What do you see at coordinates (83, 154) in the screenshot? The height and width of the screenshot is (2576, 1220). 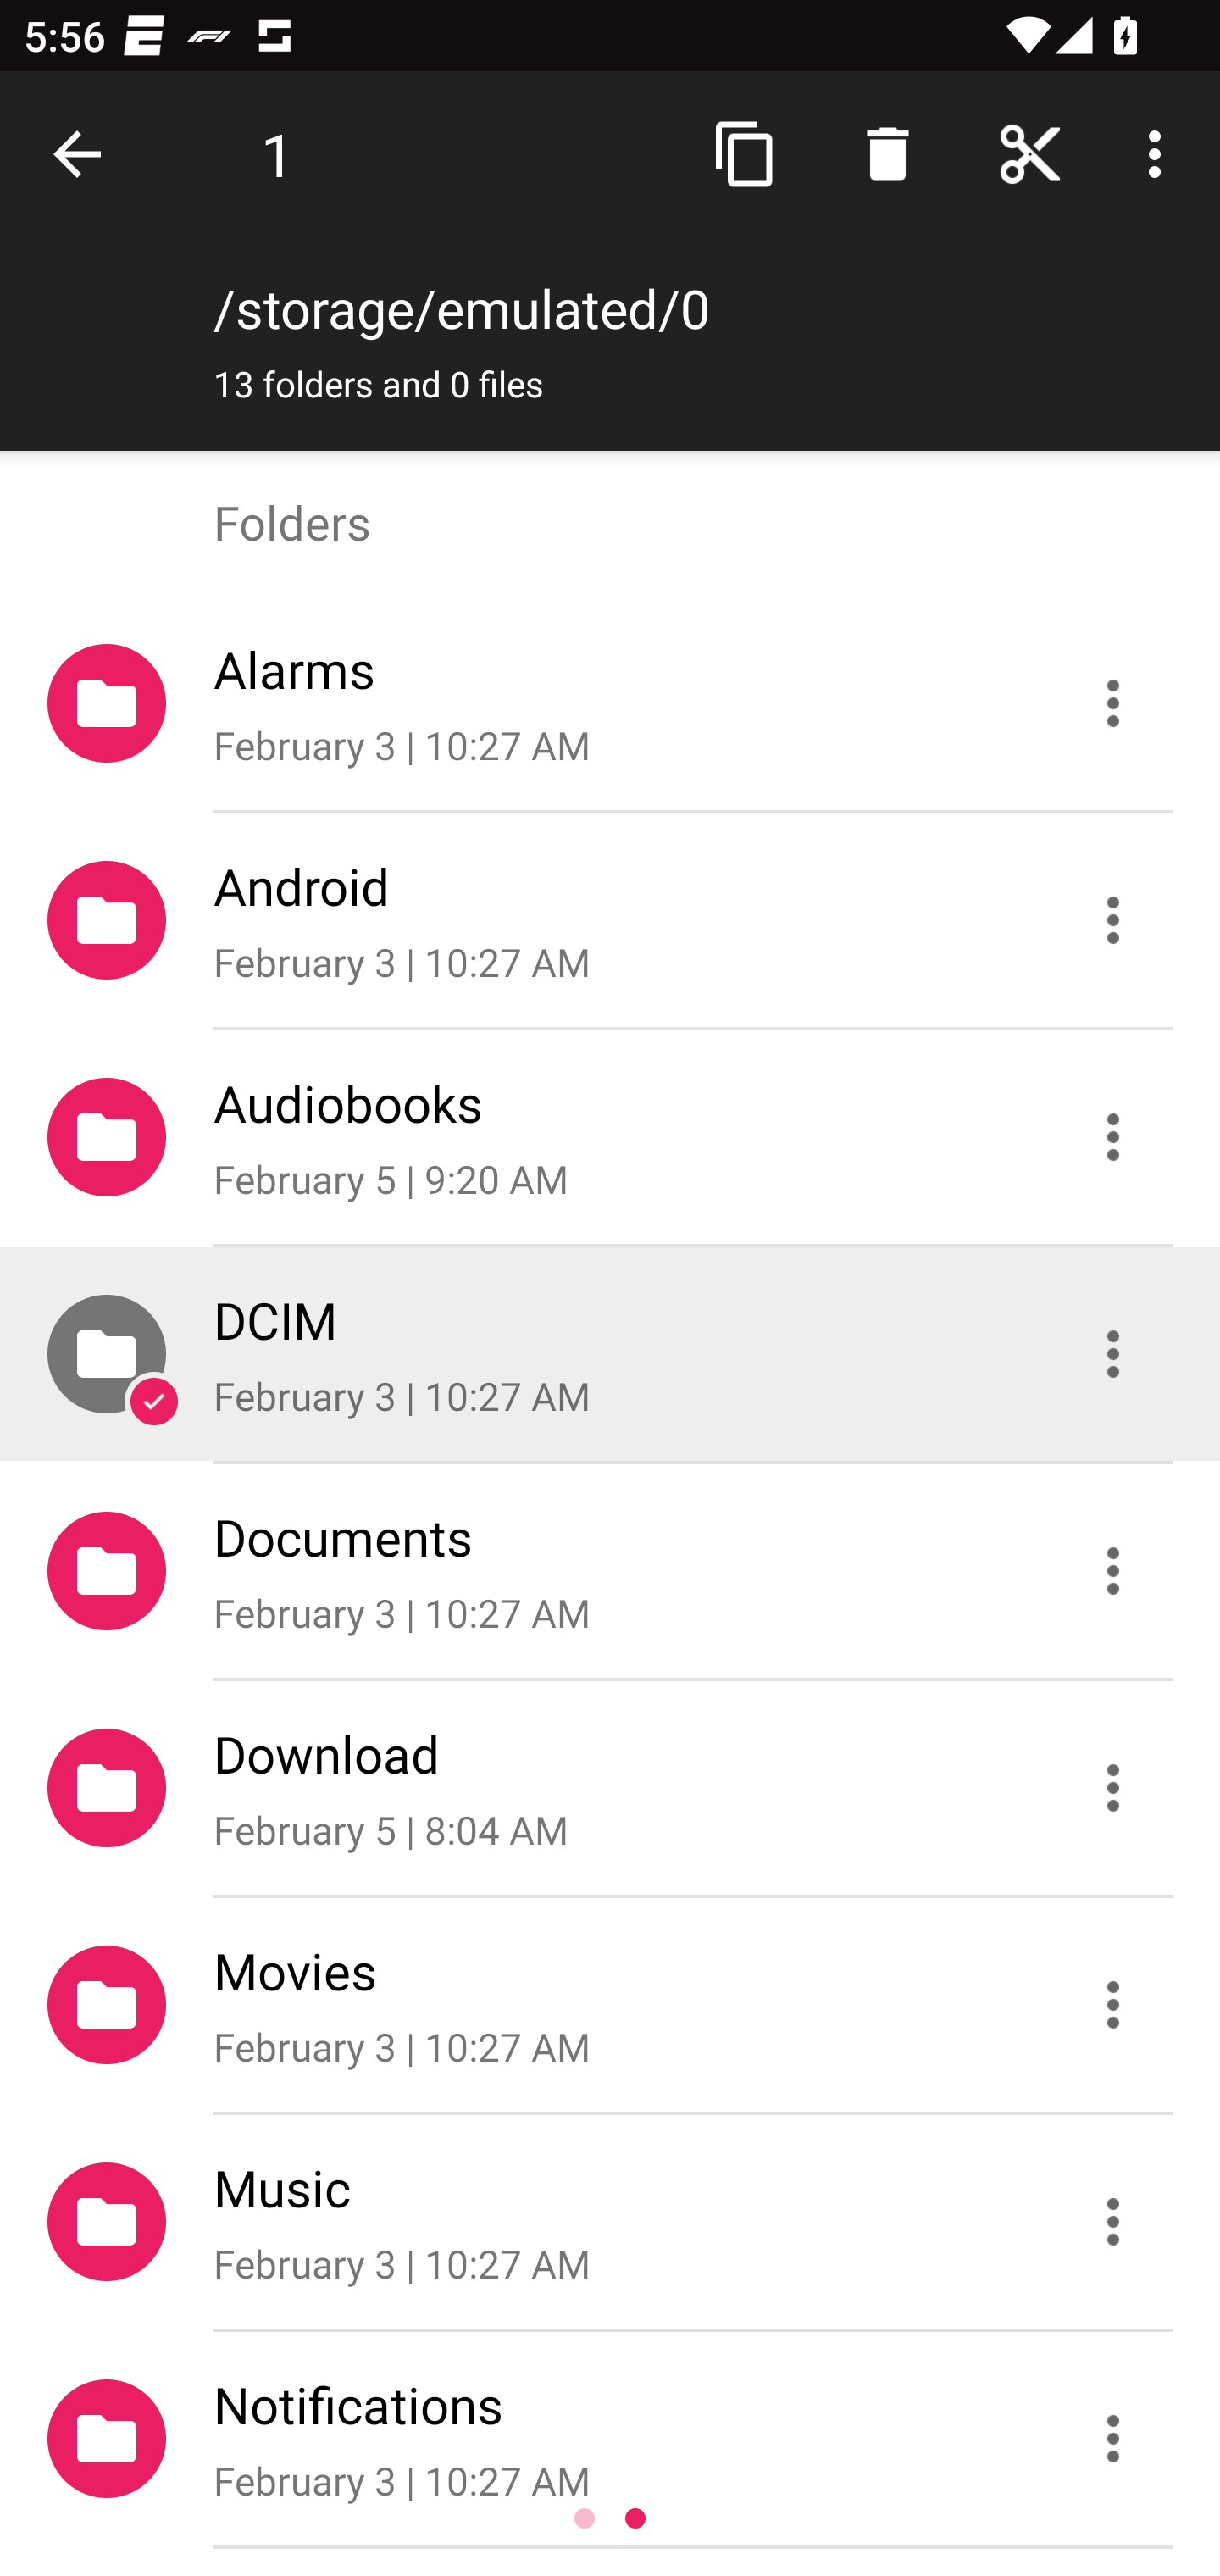 I see `Navigate up` at bounding box center [83, 154].